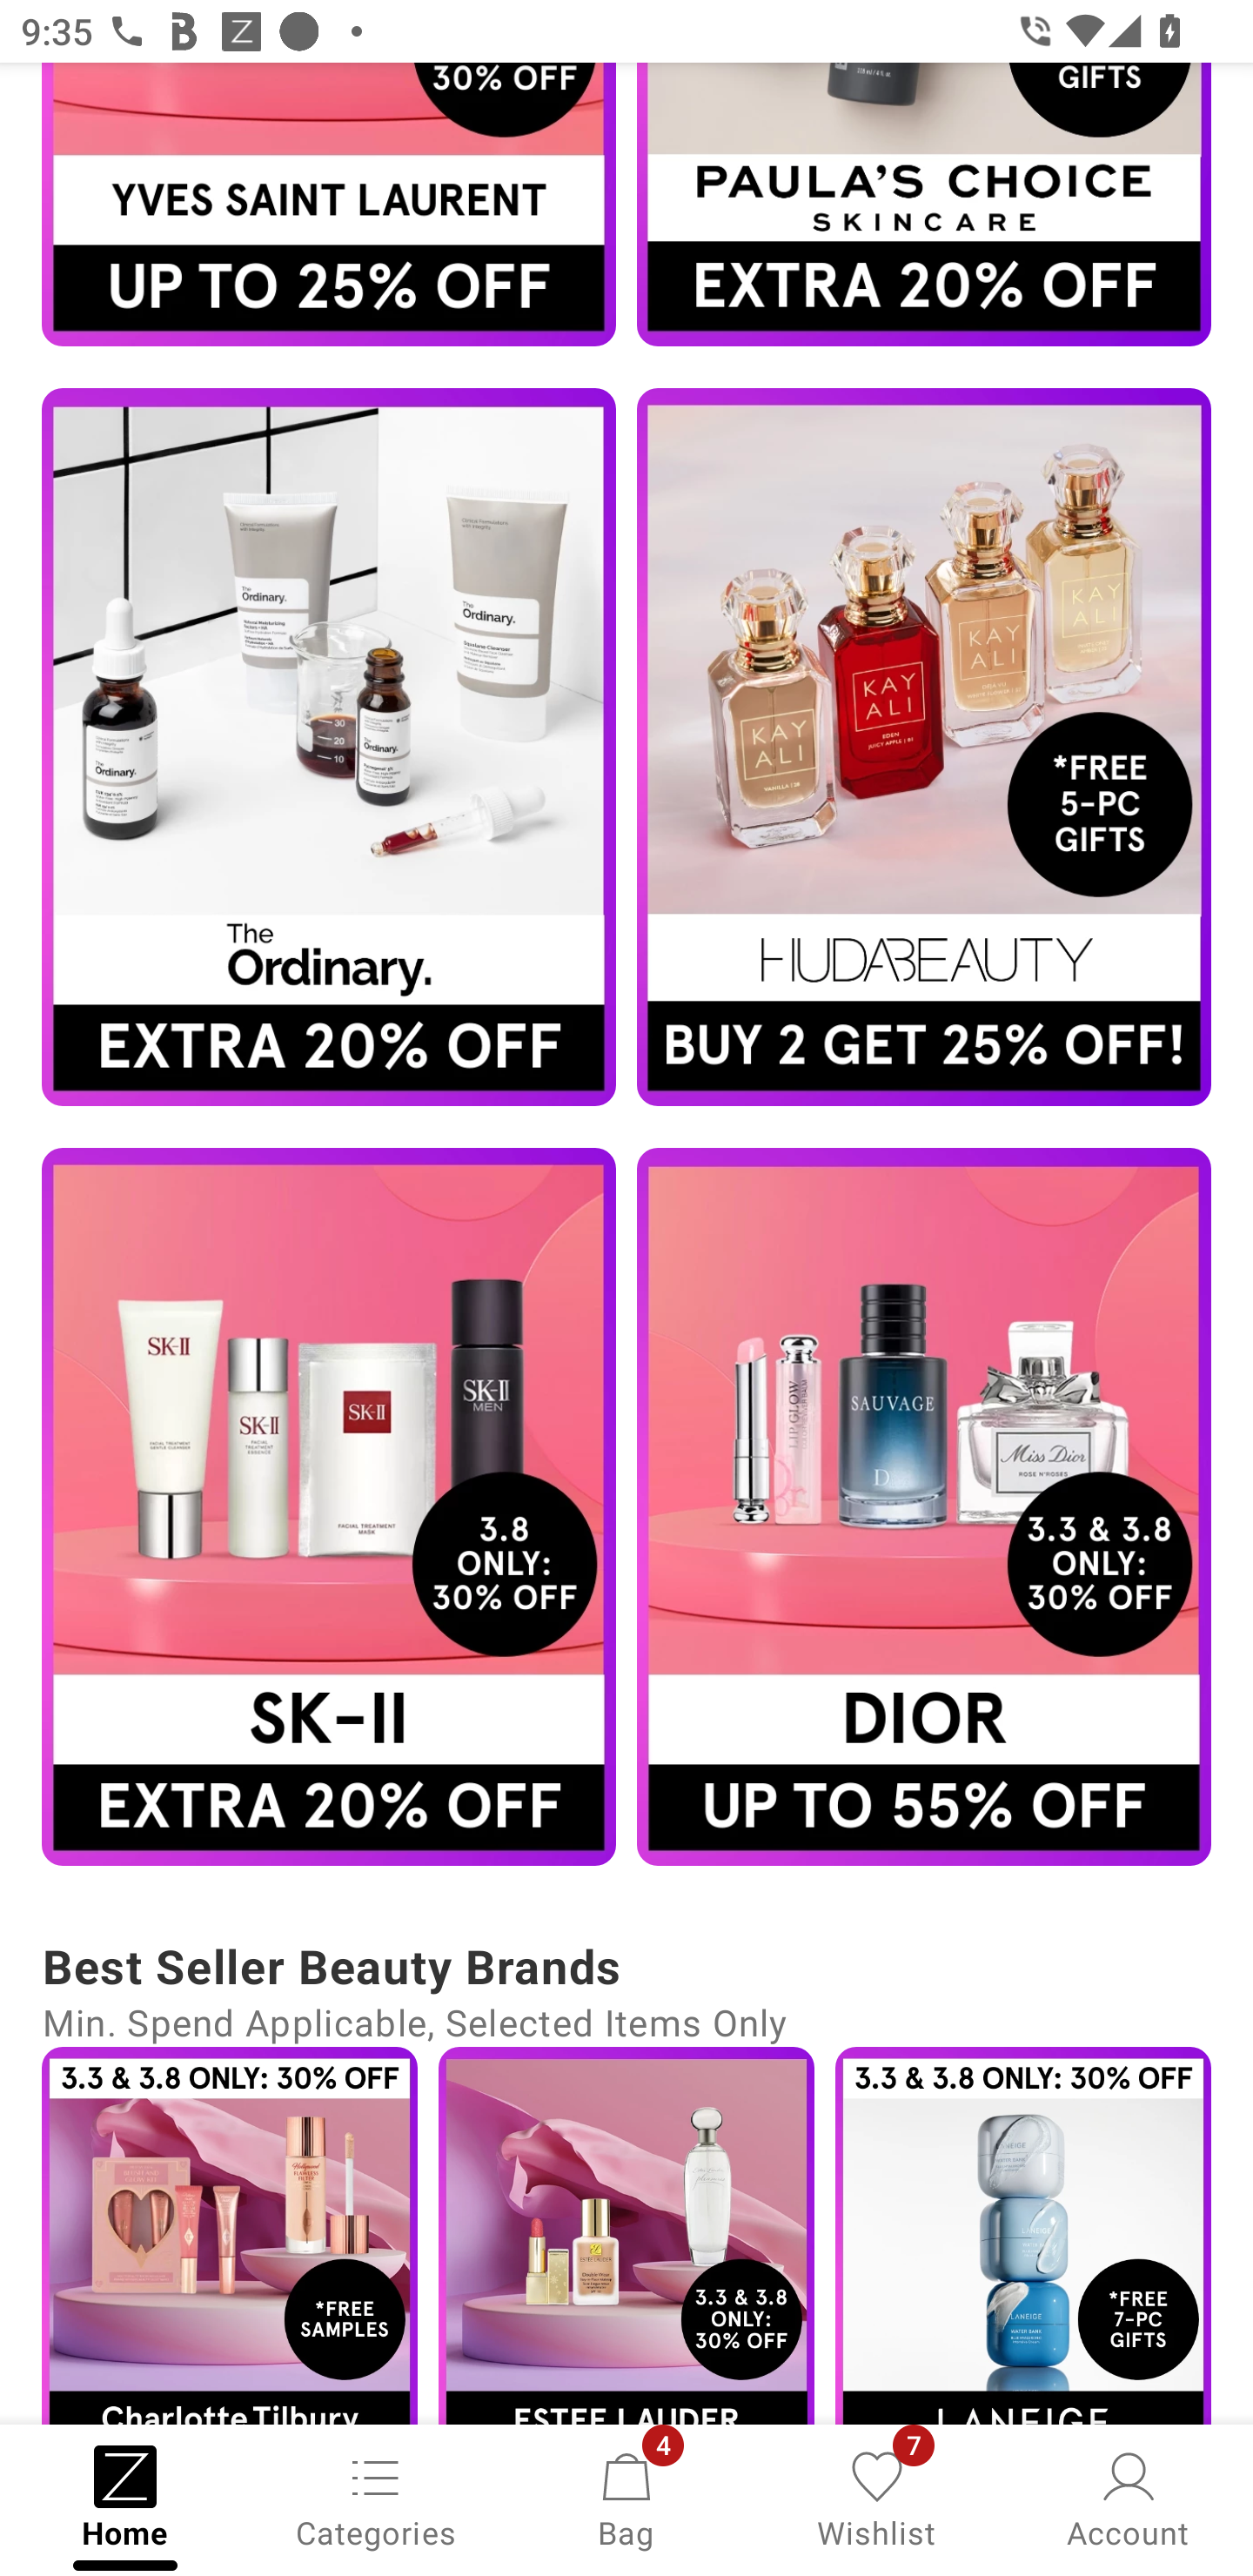  What do you see at coordinates (1023, 2236) in the screenshot?
I see `Campaign banner` at bounding box center [1023, 2236].